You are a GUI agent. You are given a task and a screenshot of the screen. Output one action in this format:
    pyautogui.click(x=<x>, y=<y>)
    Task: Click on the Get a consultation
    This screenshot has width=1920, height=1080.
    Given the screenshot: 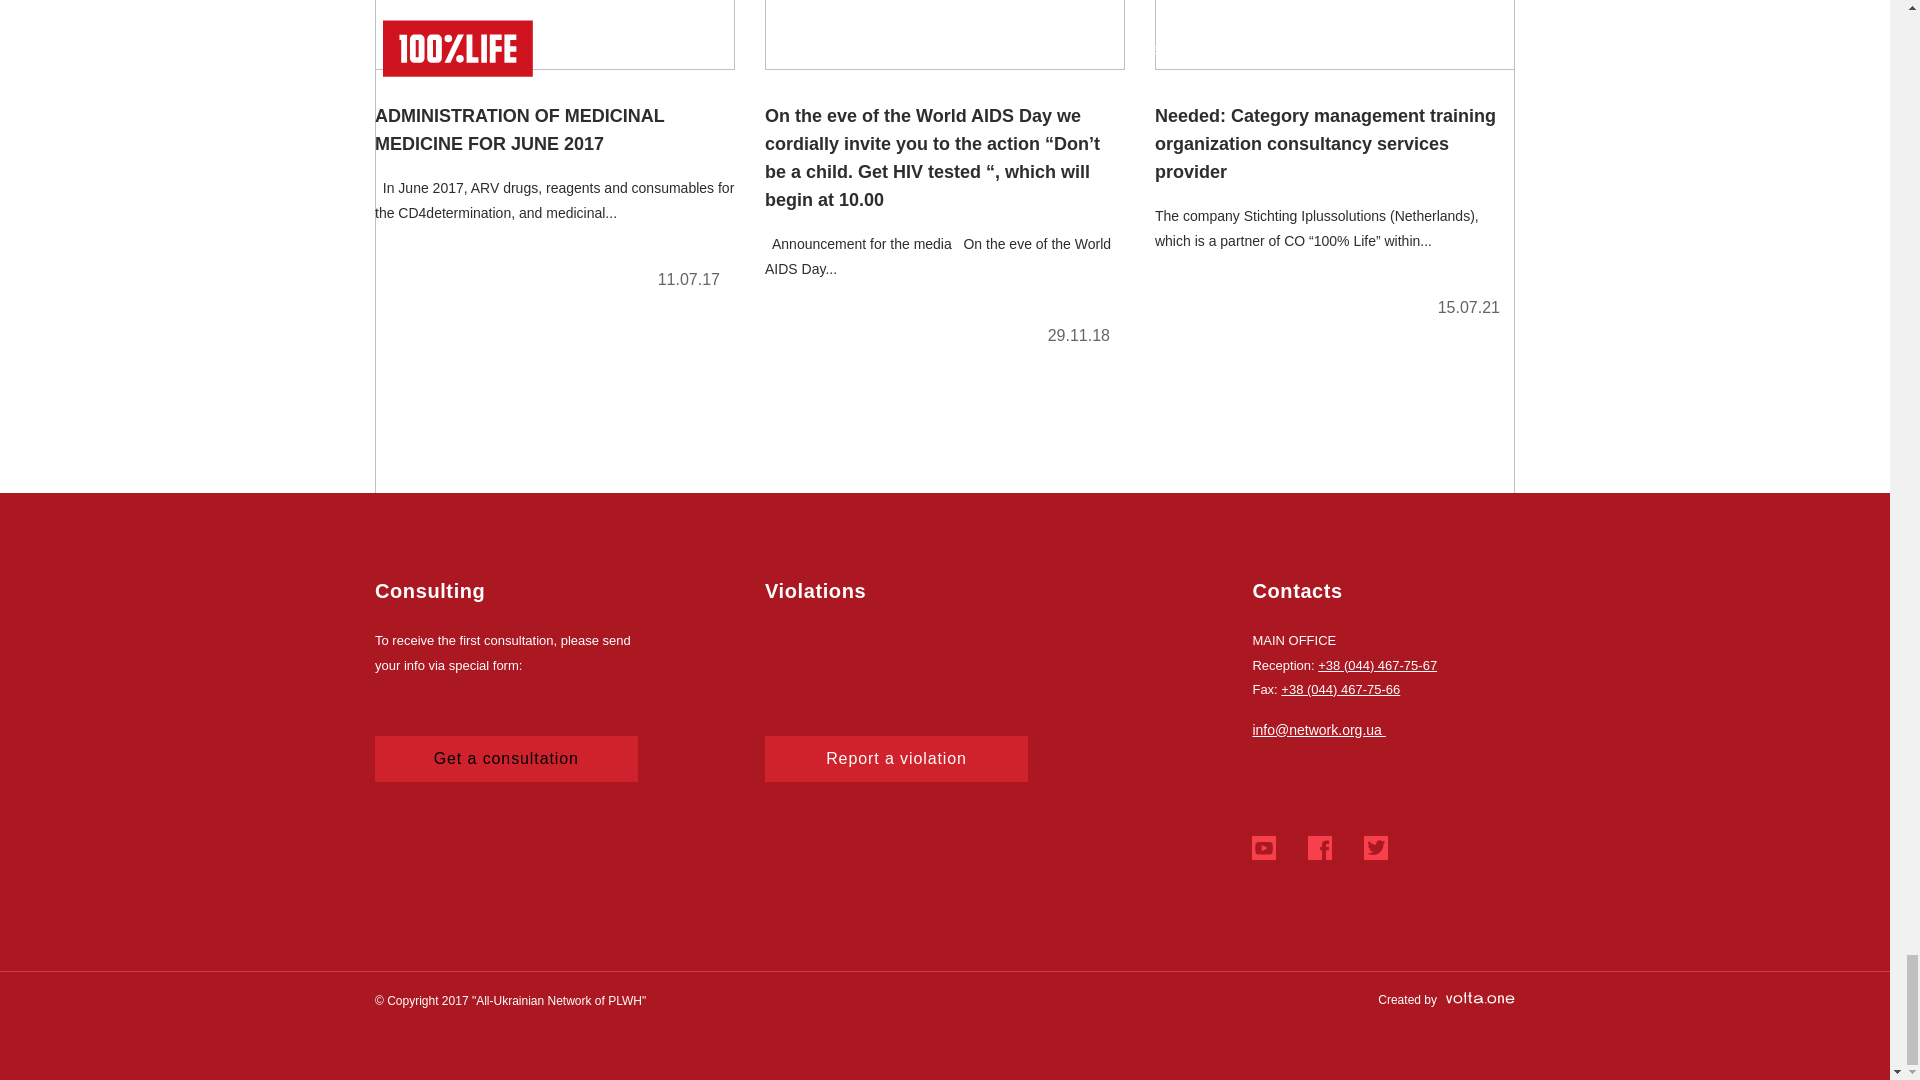 What is the action you would take?
    pyautogui.click(x=506, y=758)
    